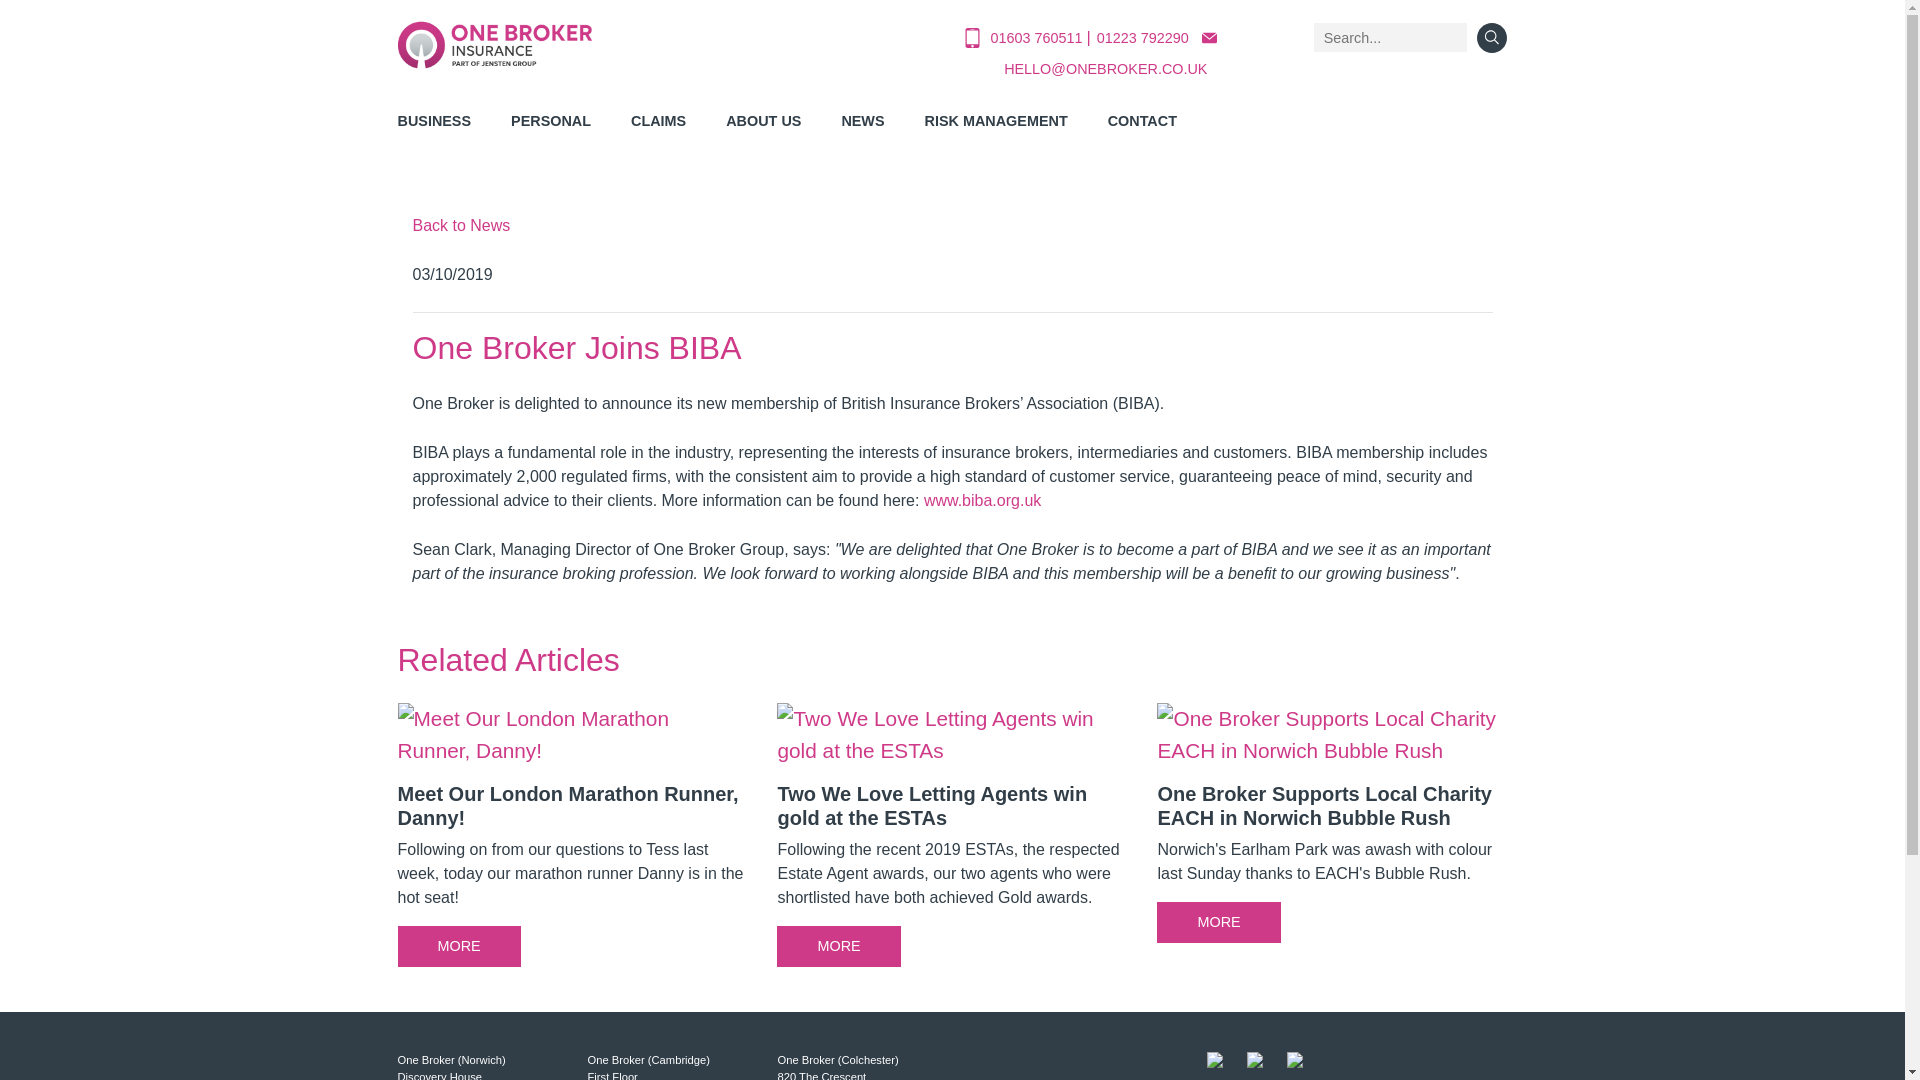  What do you see at coordinates (952, 842) in the screenshot?
I see `Two We Love Letting Agents win gold at the ESTAs` at bounding box center [952, 842].